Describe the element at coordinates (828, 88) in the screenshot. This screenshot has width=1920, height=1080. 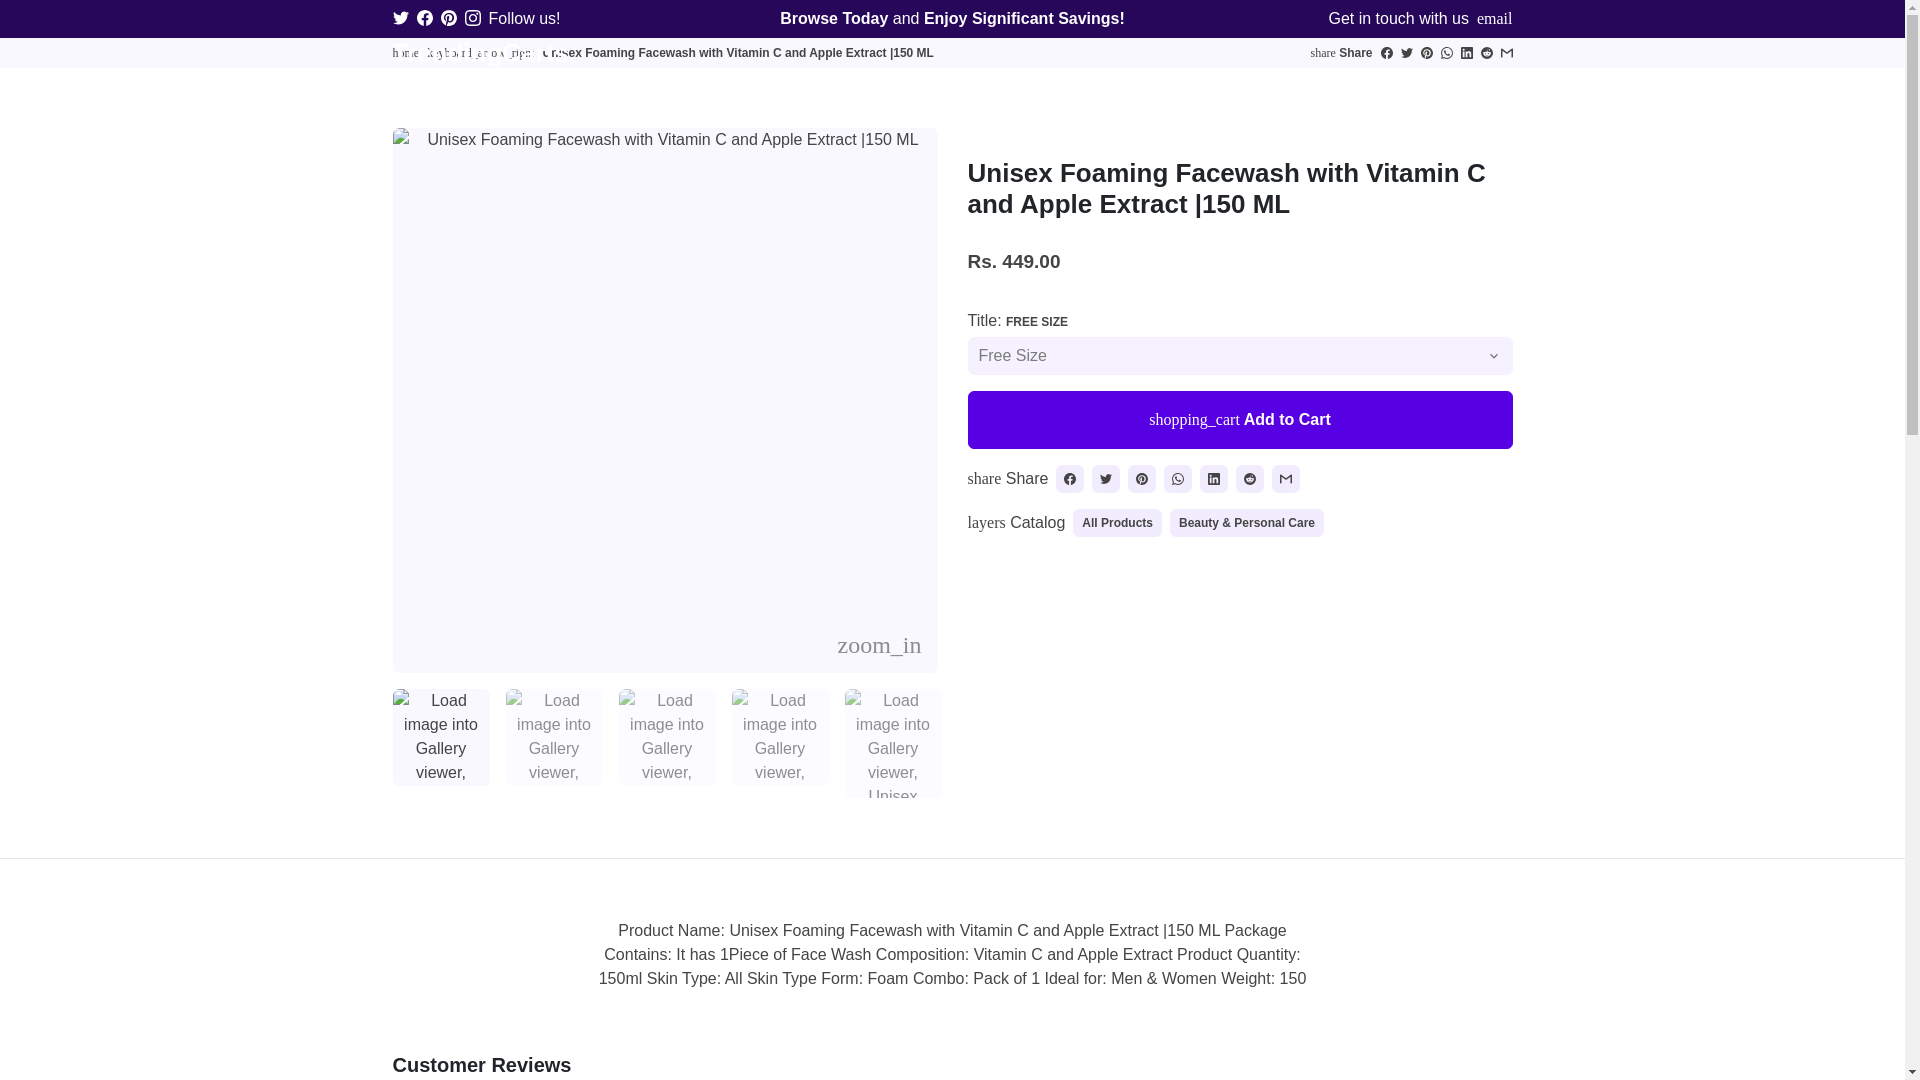
I see `Track Your Order` at that location.